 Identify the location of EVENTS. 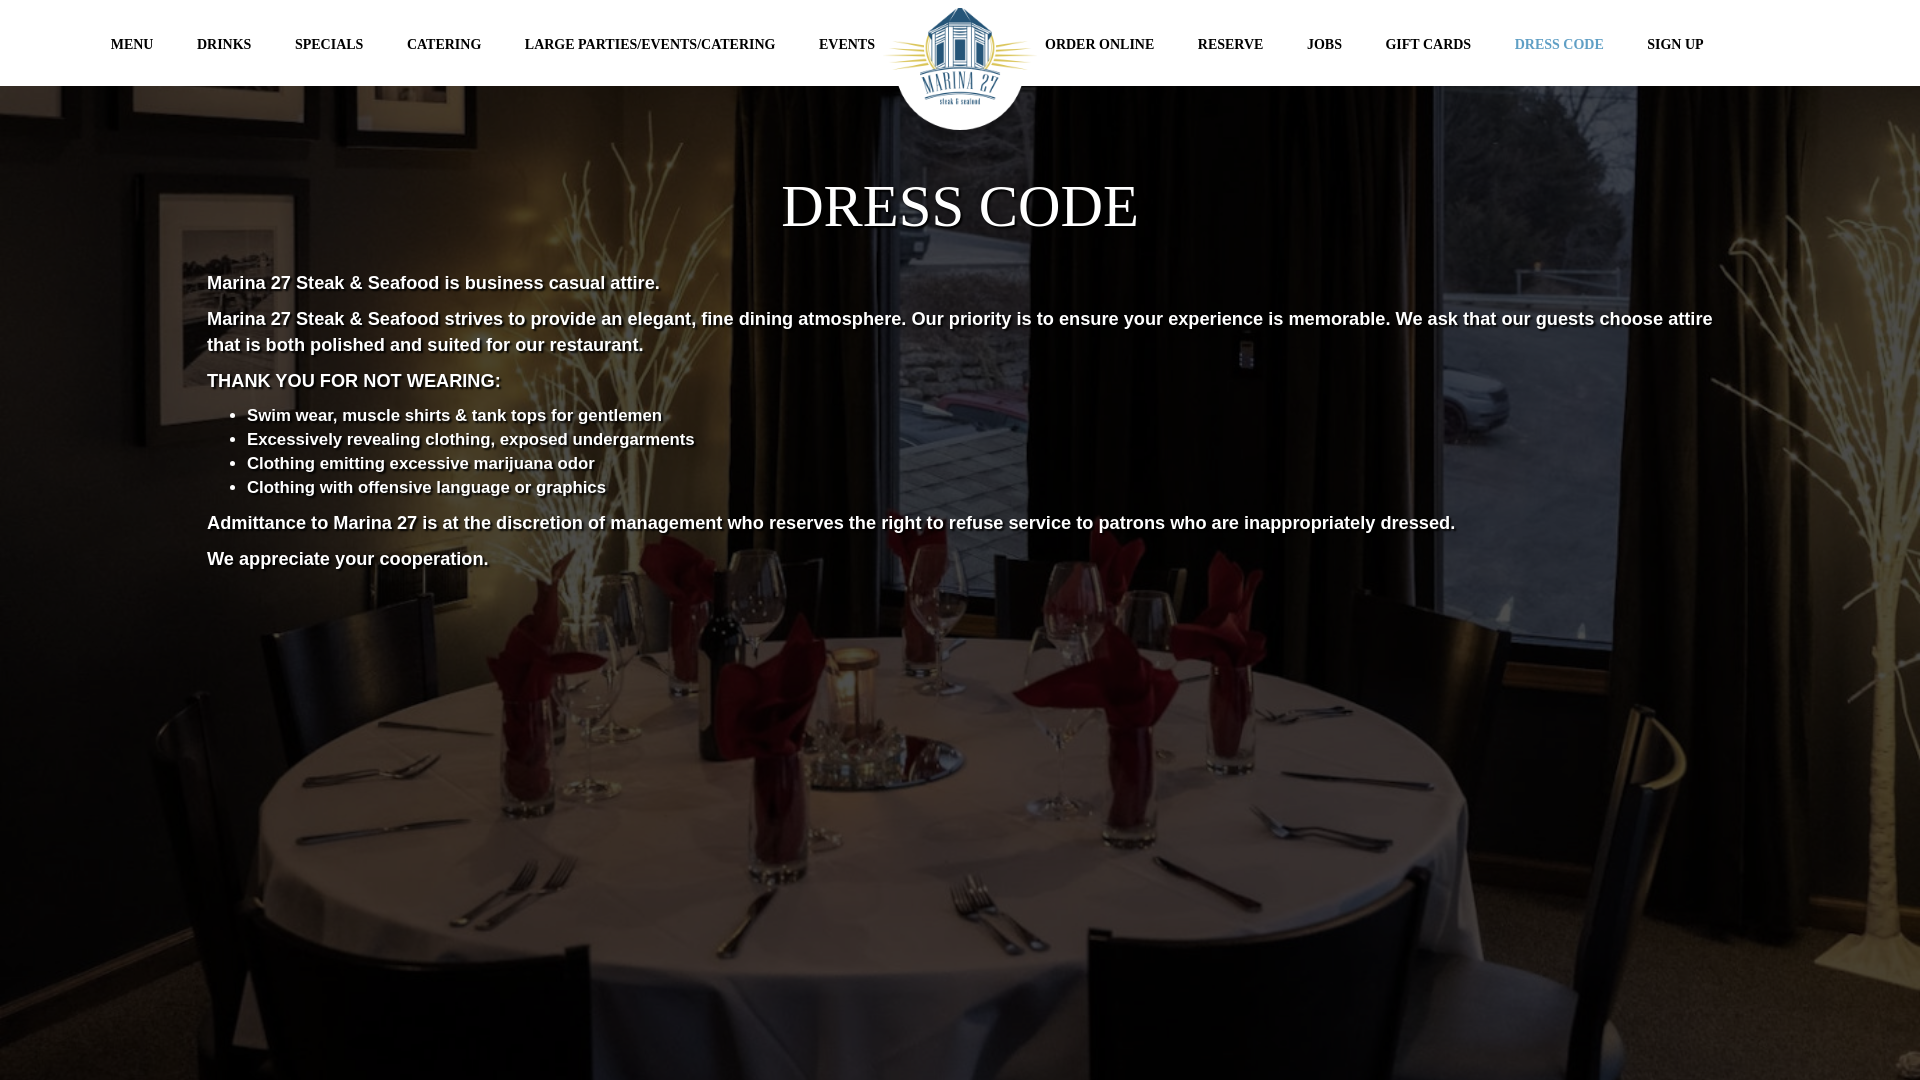
(846, 44).